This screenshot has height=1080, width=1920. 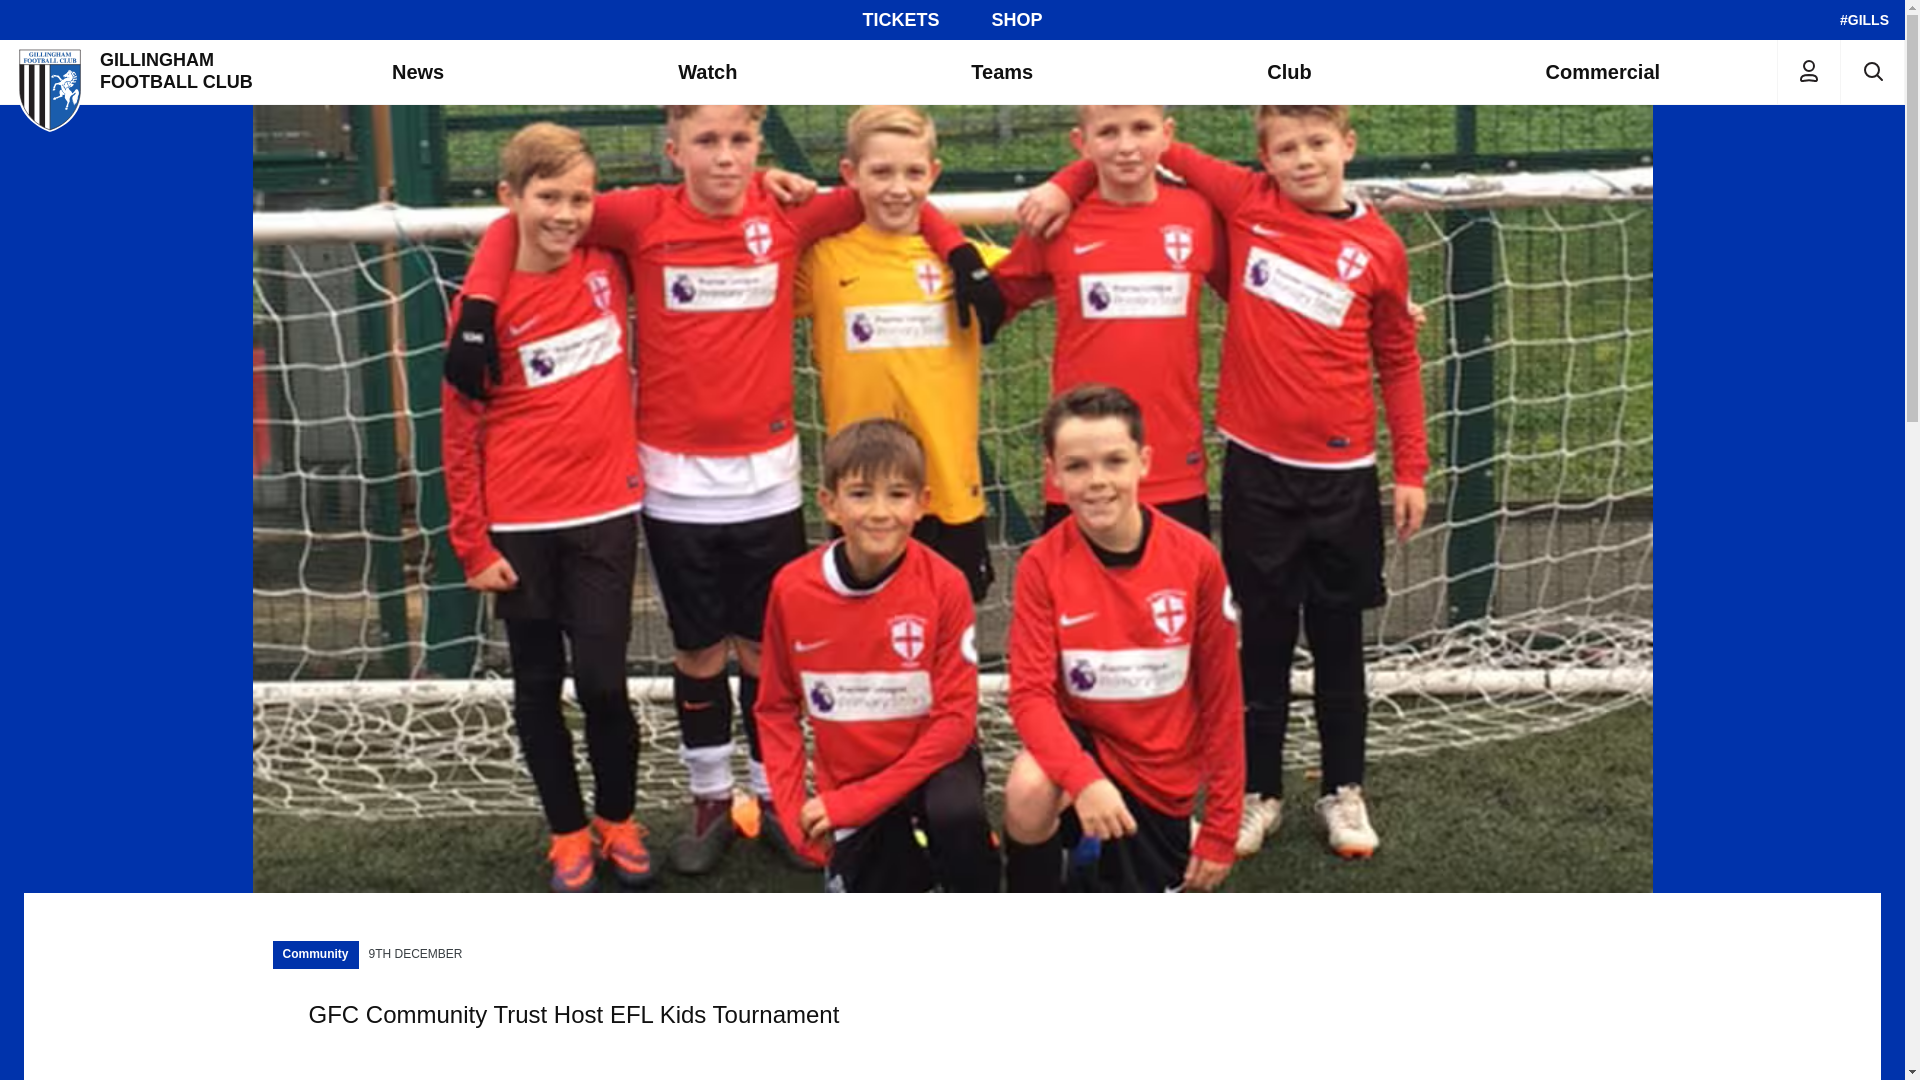 What do you see at coordinates (1017, 20) in the screenshot?
I see `SHOP` at bounding box center [1017, 20].